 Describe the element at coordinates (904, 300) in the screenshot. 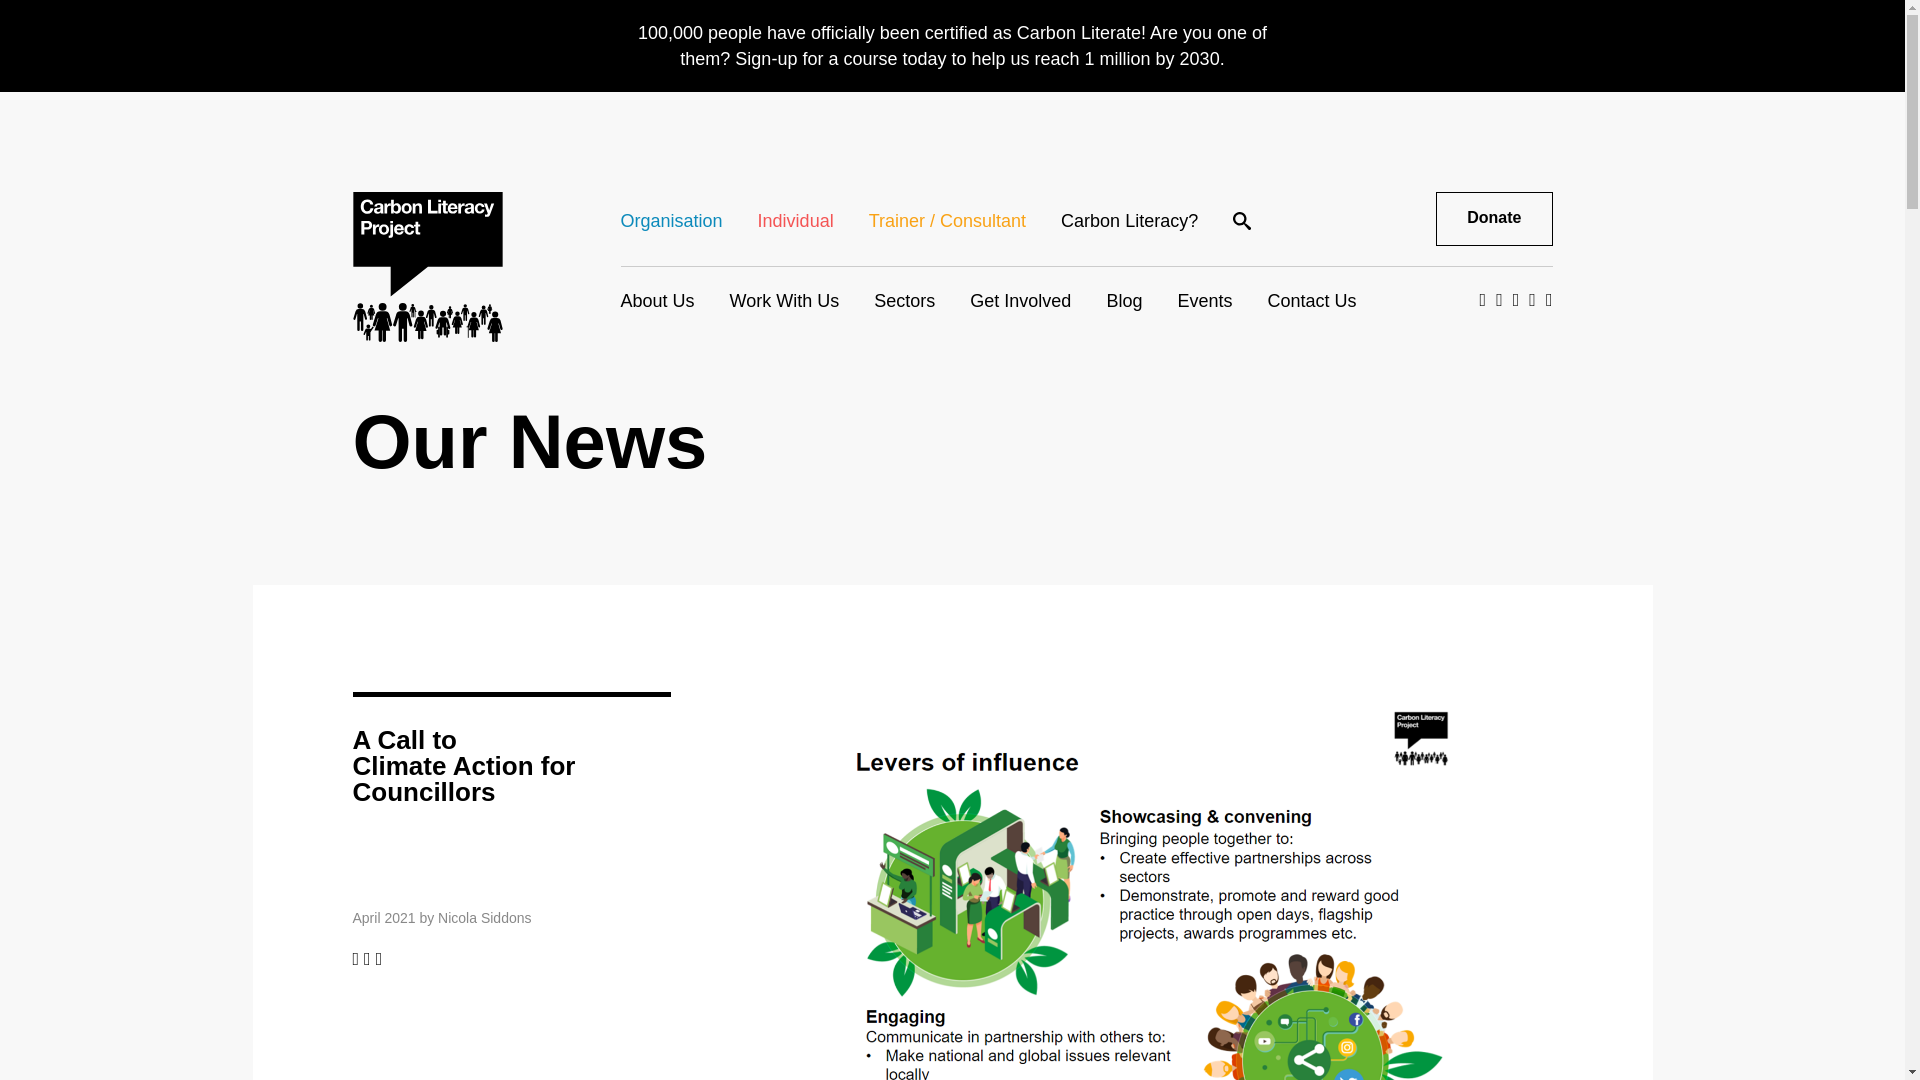

I see `Sectors` at that location.